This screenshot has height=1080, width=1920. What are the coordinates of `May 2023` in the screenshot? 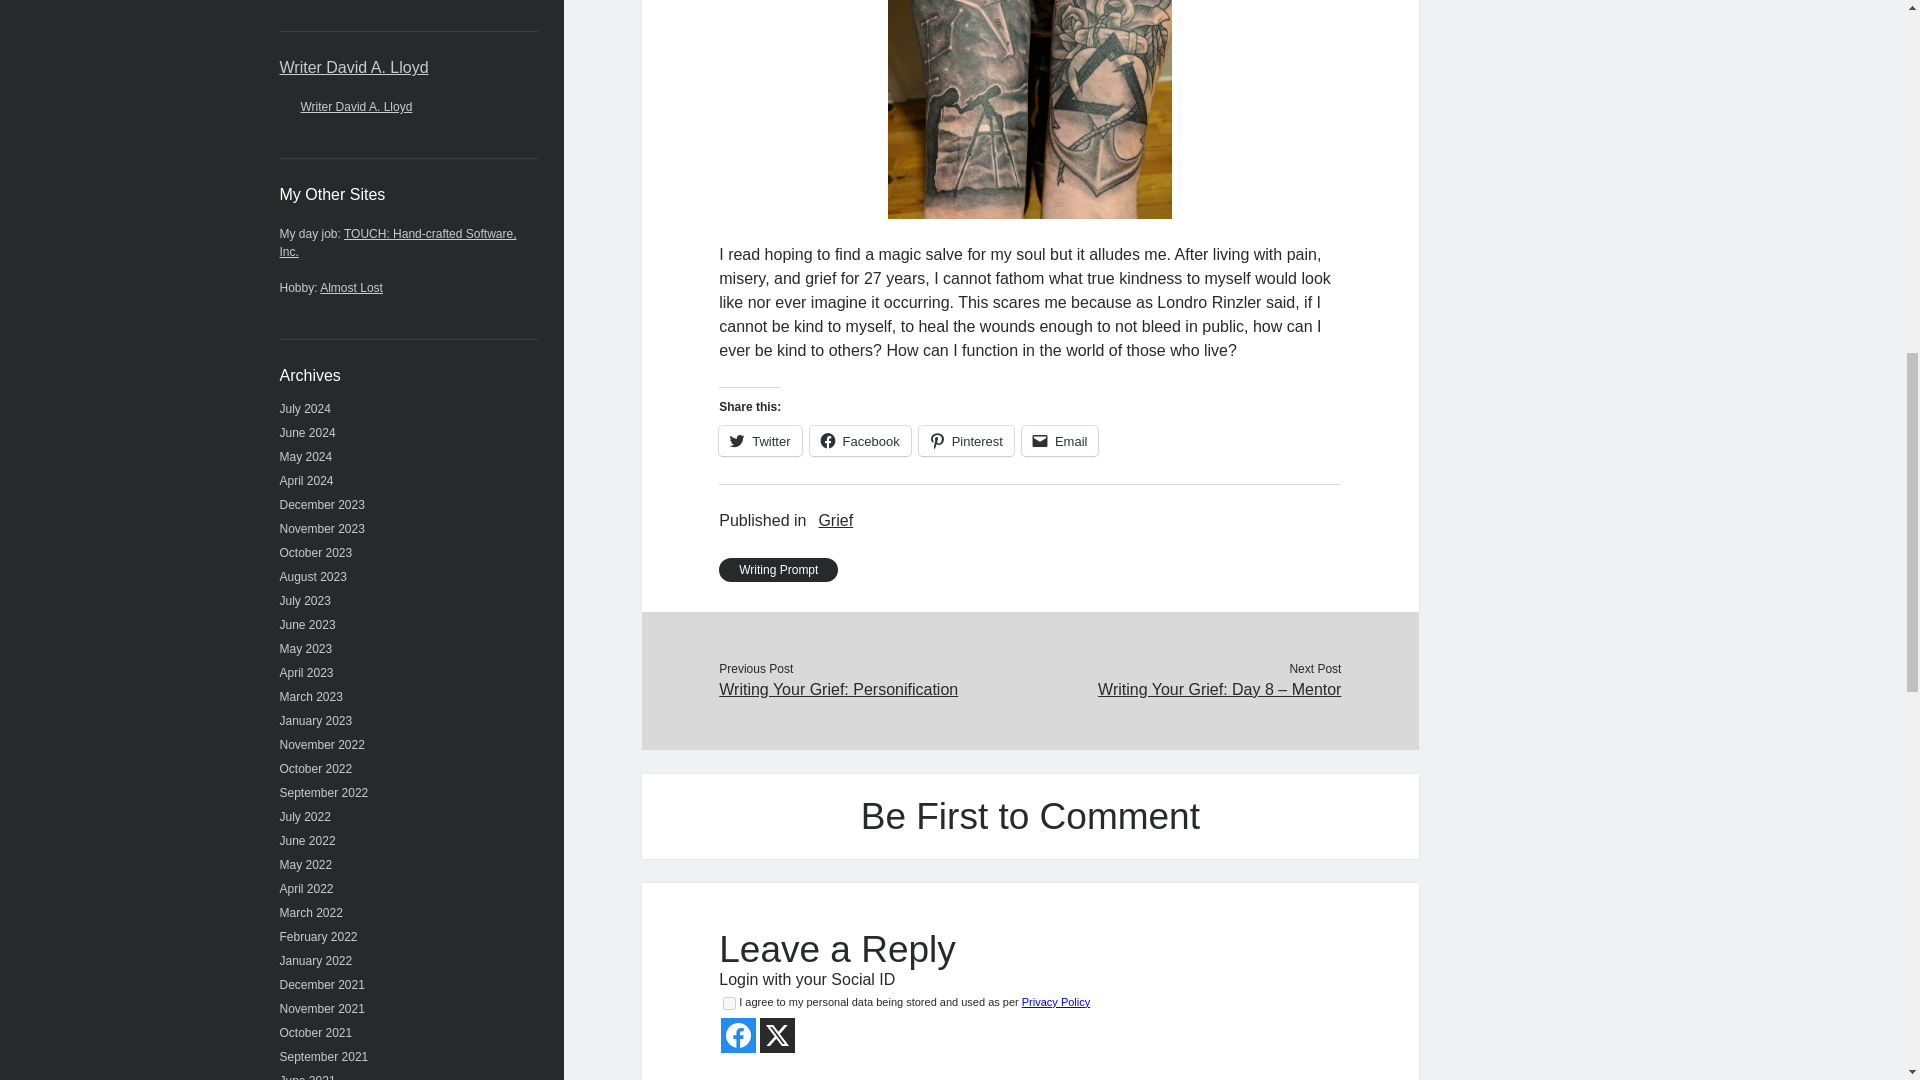 It's located at (306, 648).